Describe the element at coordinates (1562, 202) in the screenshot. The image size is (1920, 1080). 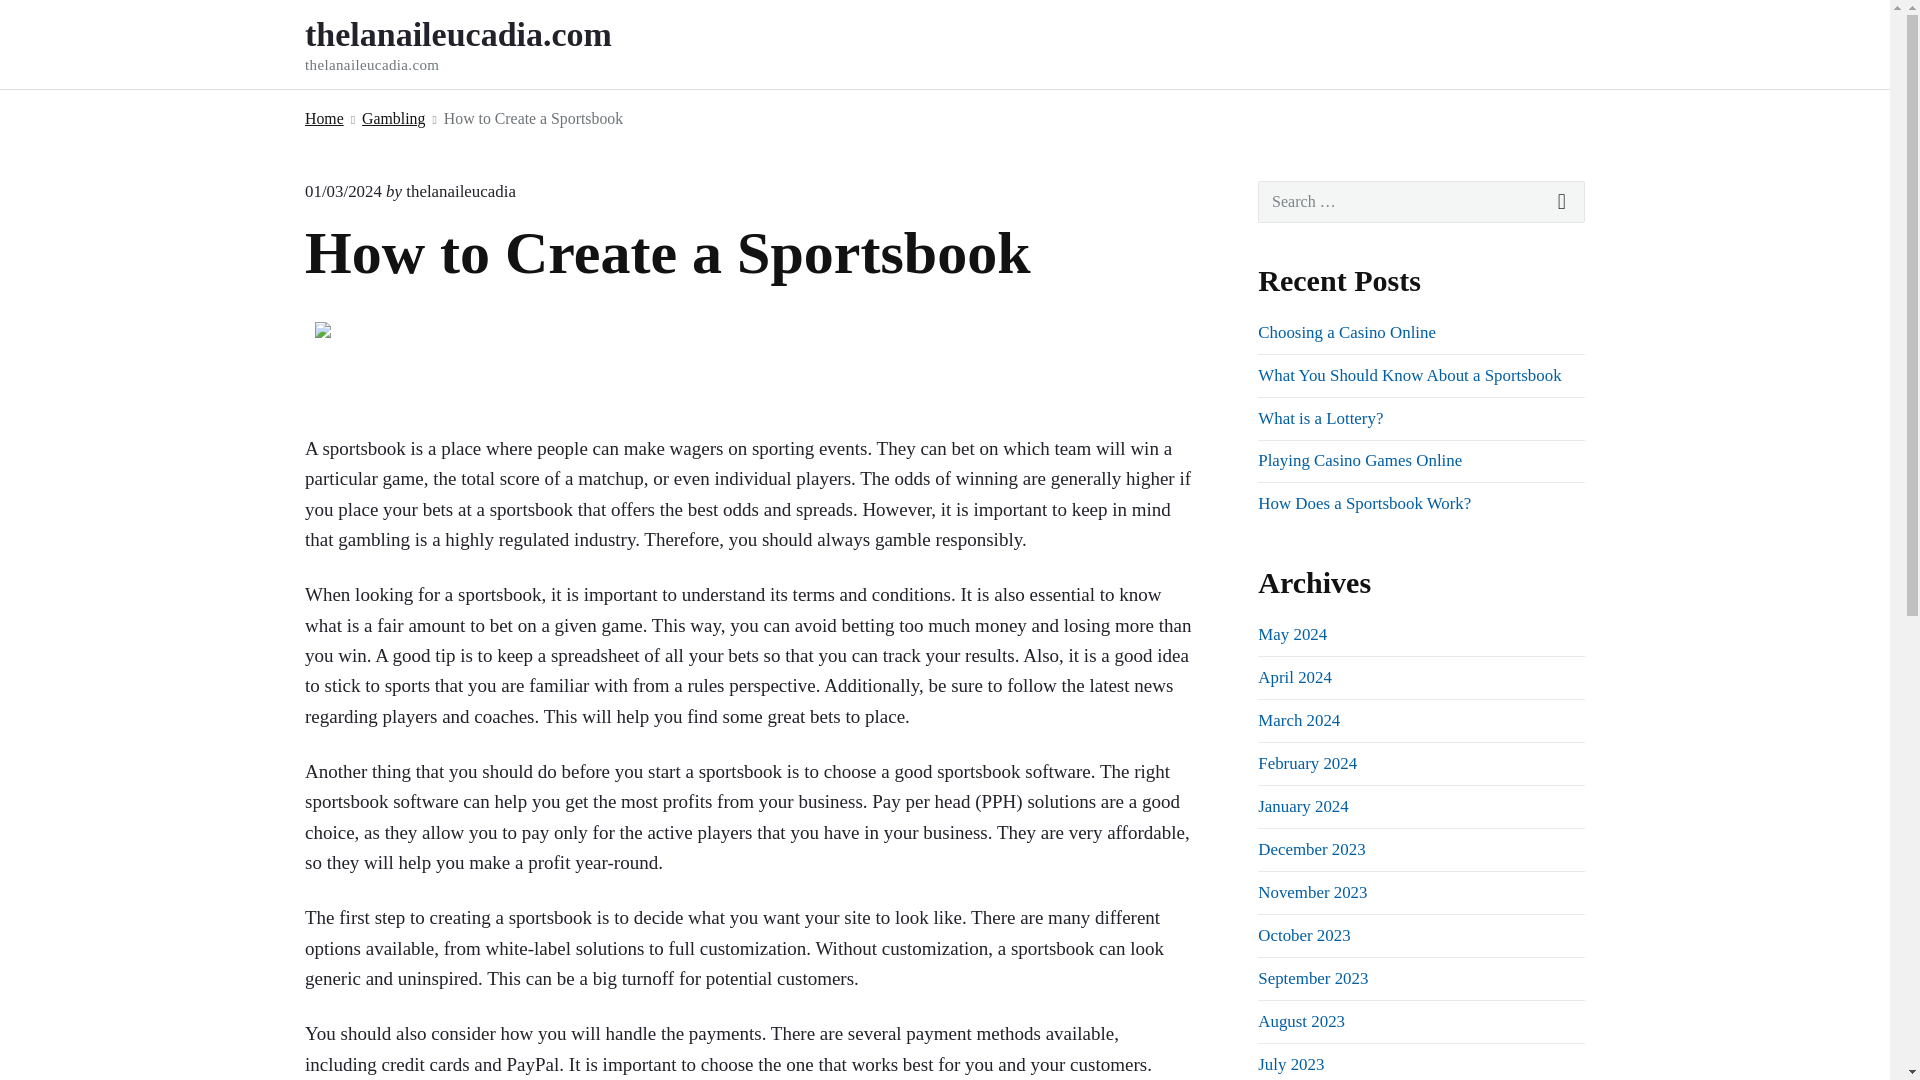
I see `Friday, March 1, 2024, 8:35 am` at that location.